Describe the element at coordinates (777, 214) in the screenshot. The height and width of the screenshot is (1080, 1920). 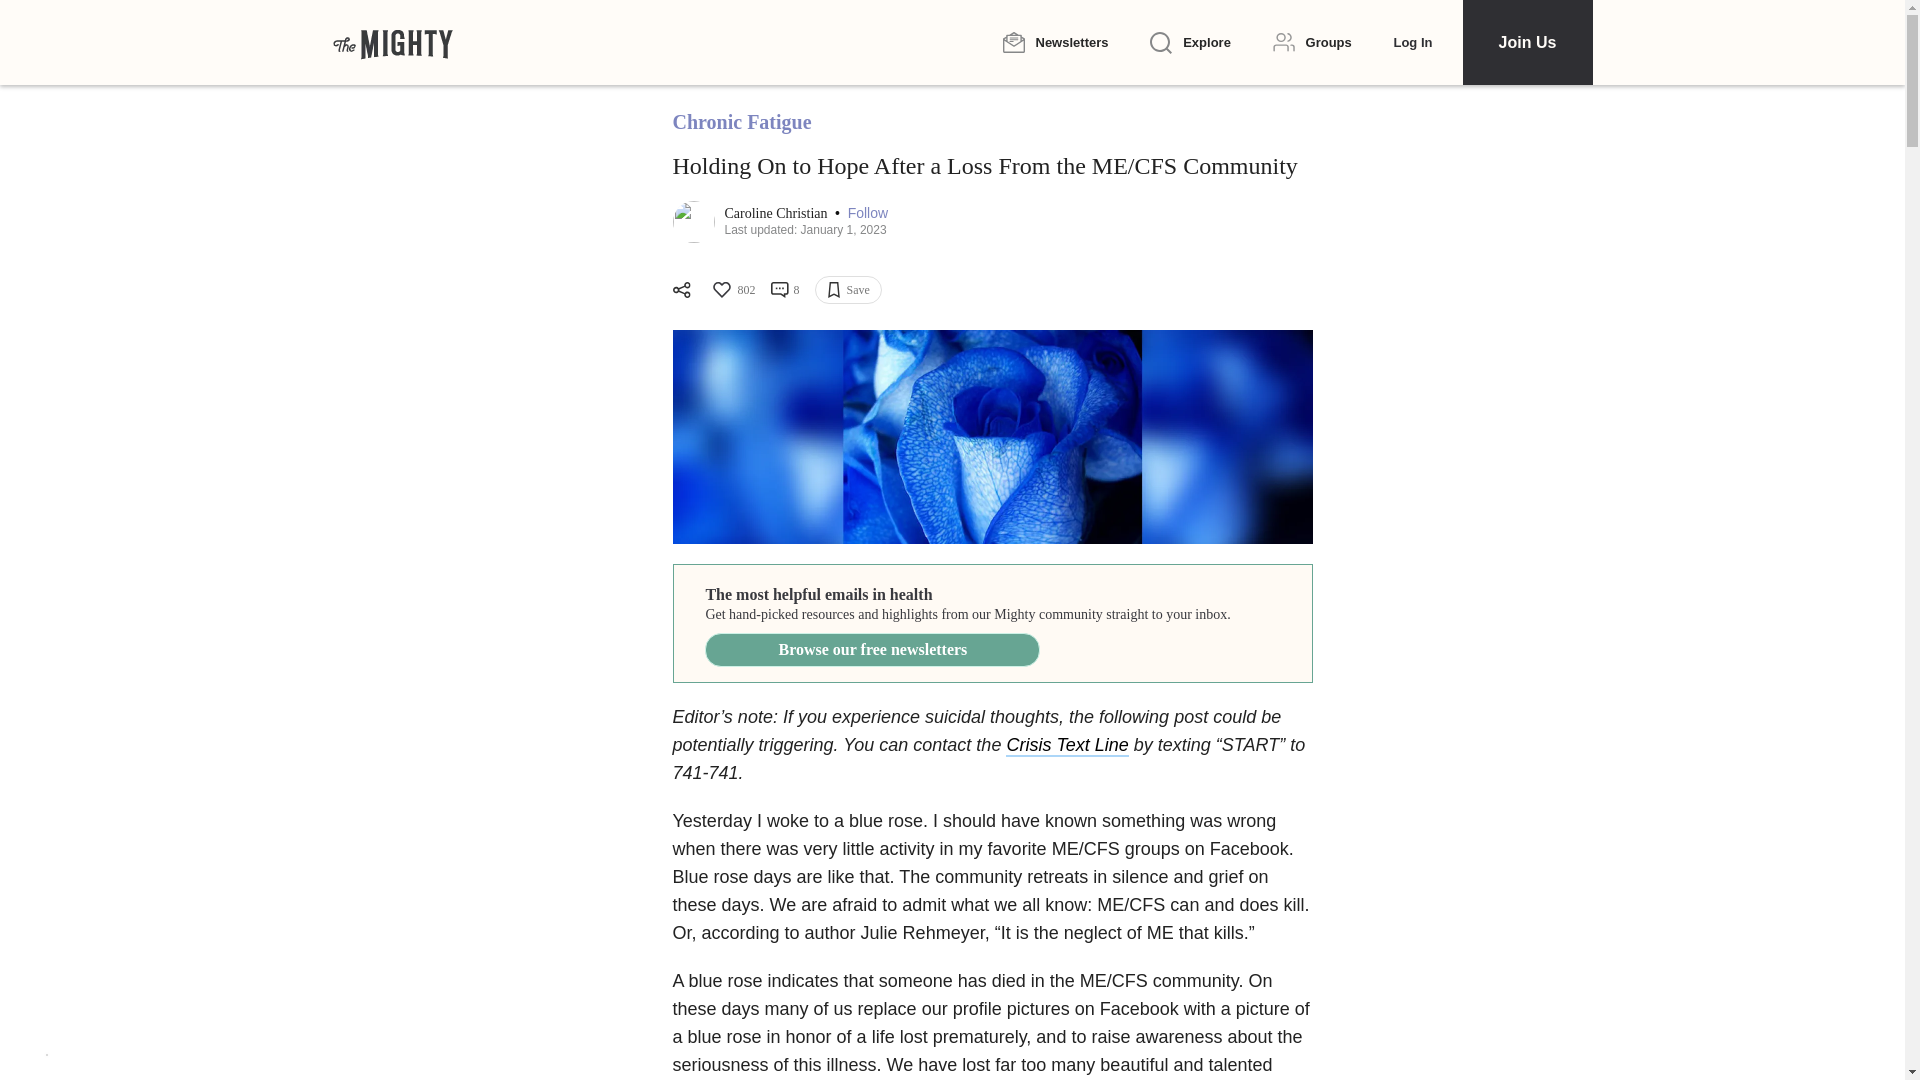
I see `Caroline Christian` at that location.